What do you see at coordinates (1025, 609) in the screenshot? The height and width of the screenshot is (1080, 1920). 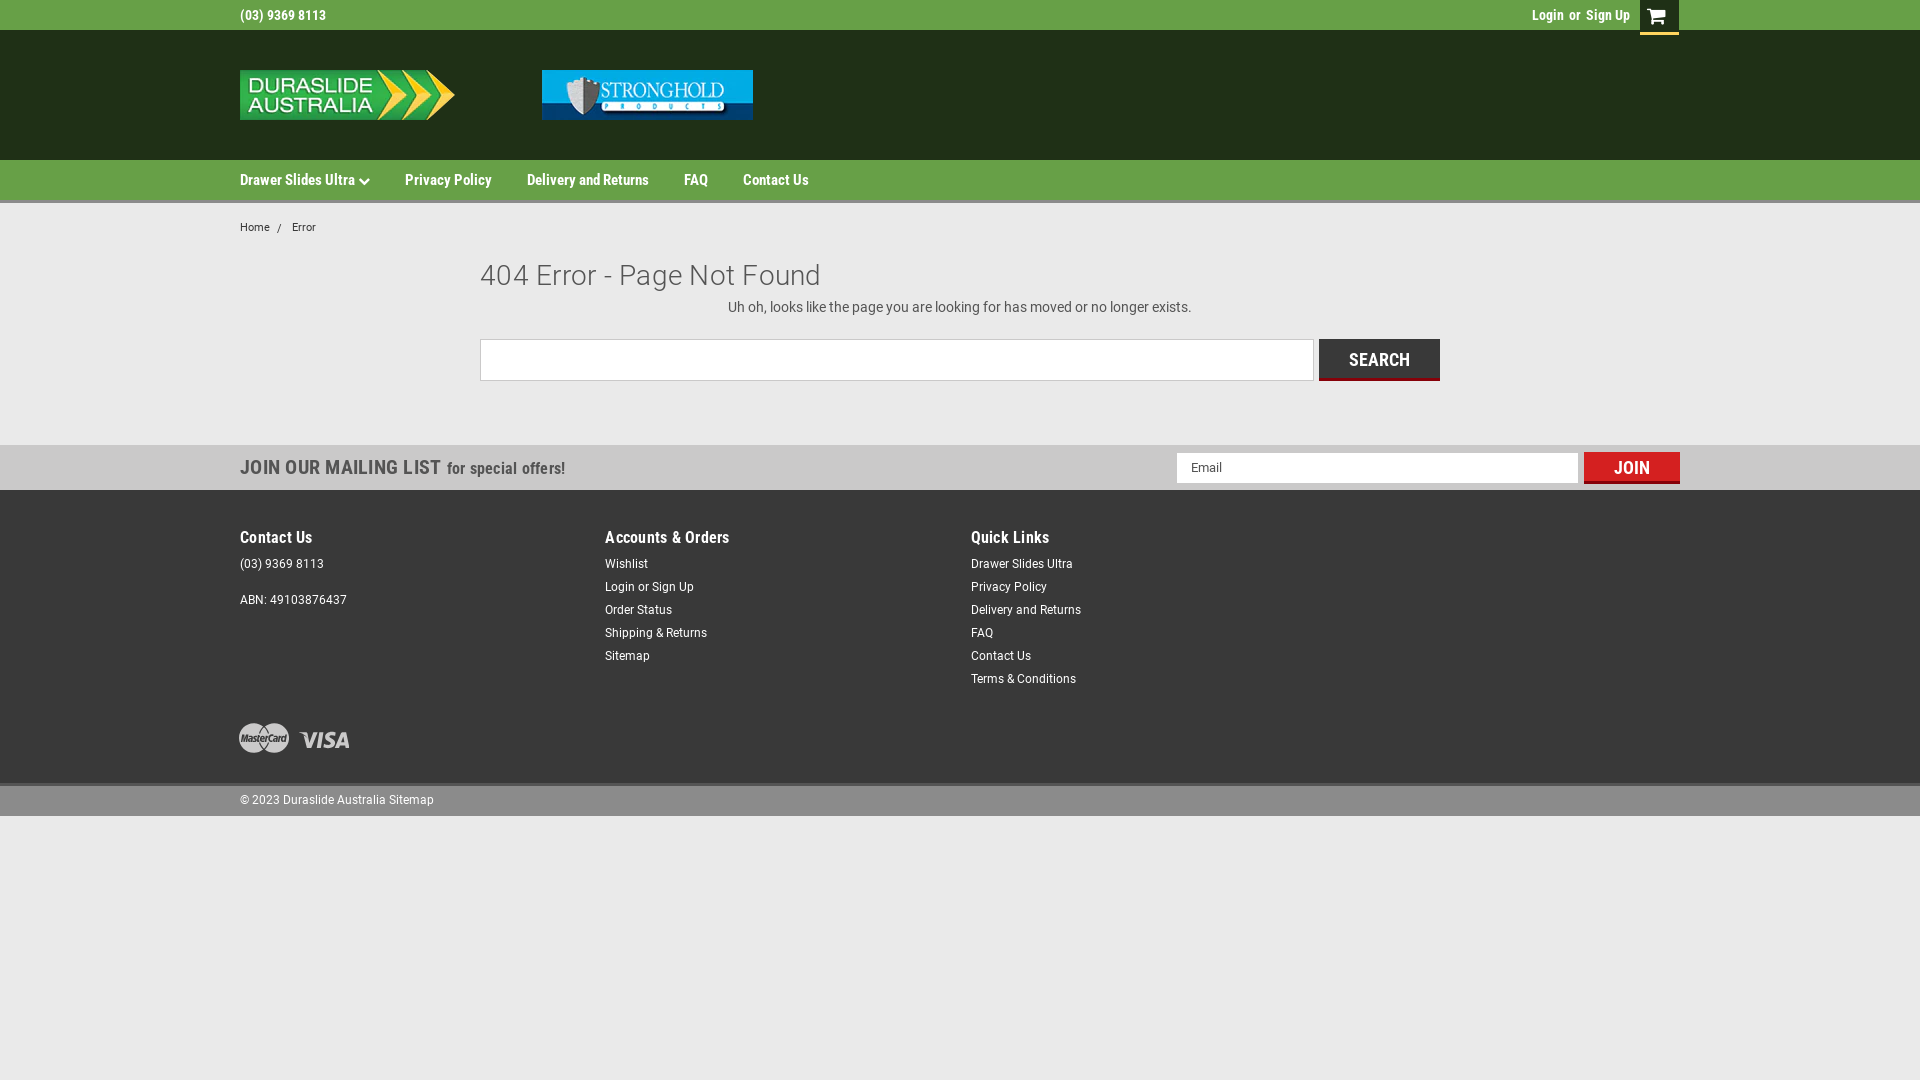 I see `Delivery and Returns` at bounding box center [1025, 609].